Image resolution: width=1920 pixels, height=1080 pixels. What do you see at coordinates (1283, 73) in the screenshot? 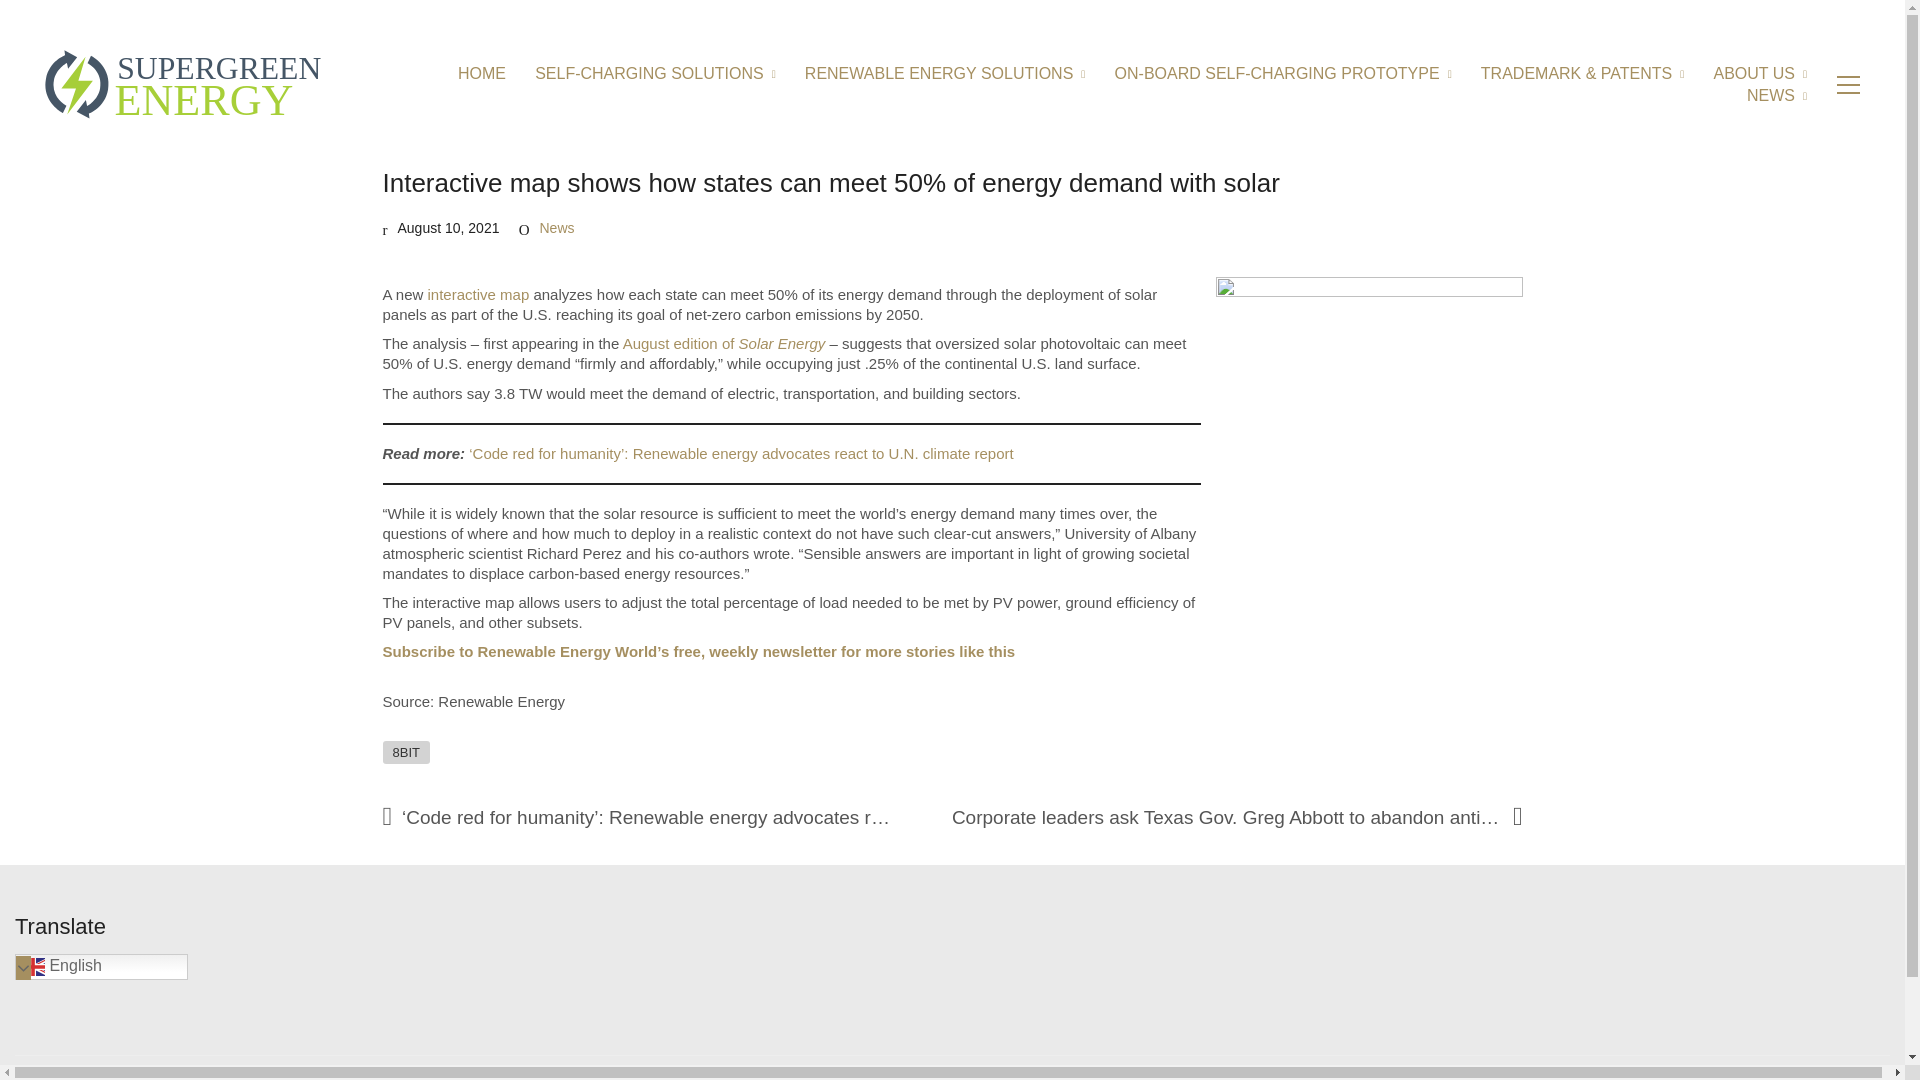
I see `ON-BOARD SELF-CHARGING PROTOTYPE` at bounding box center [1283, 73].